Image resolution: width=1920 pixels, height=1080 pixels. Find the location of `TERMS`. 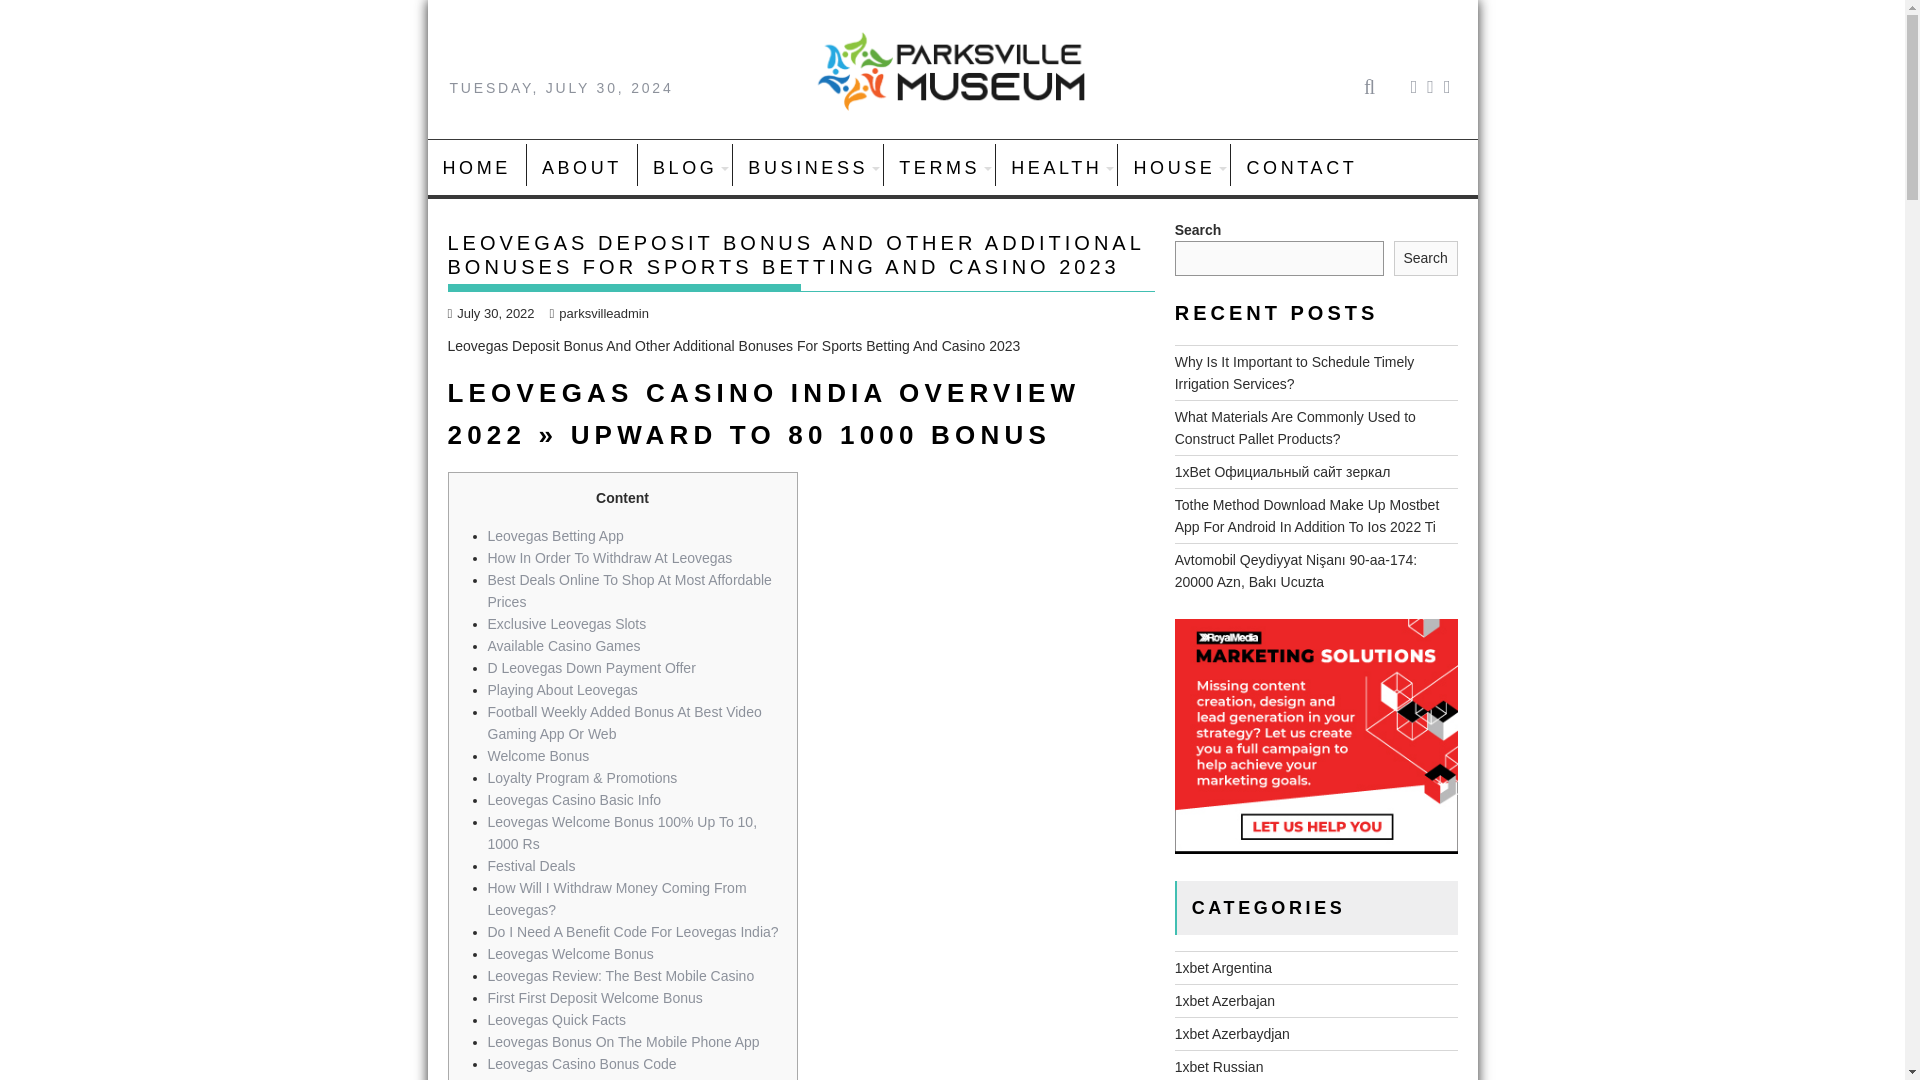

TERMS is located at coordinates (938, 168).